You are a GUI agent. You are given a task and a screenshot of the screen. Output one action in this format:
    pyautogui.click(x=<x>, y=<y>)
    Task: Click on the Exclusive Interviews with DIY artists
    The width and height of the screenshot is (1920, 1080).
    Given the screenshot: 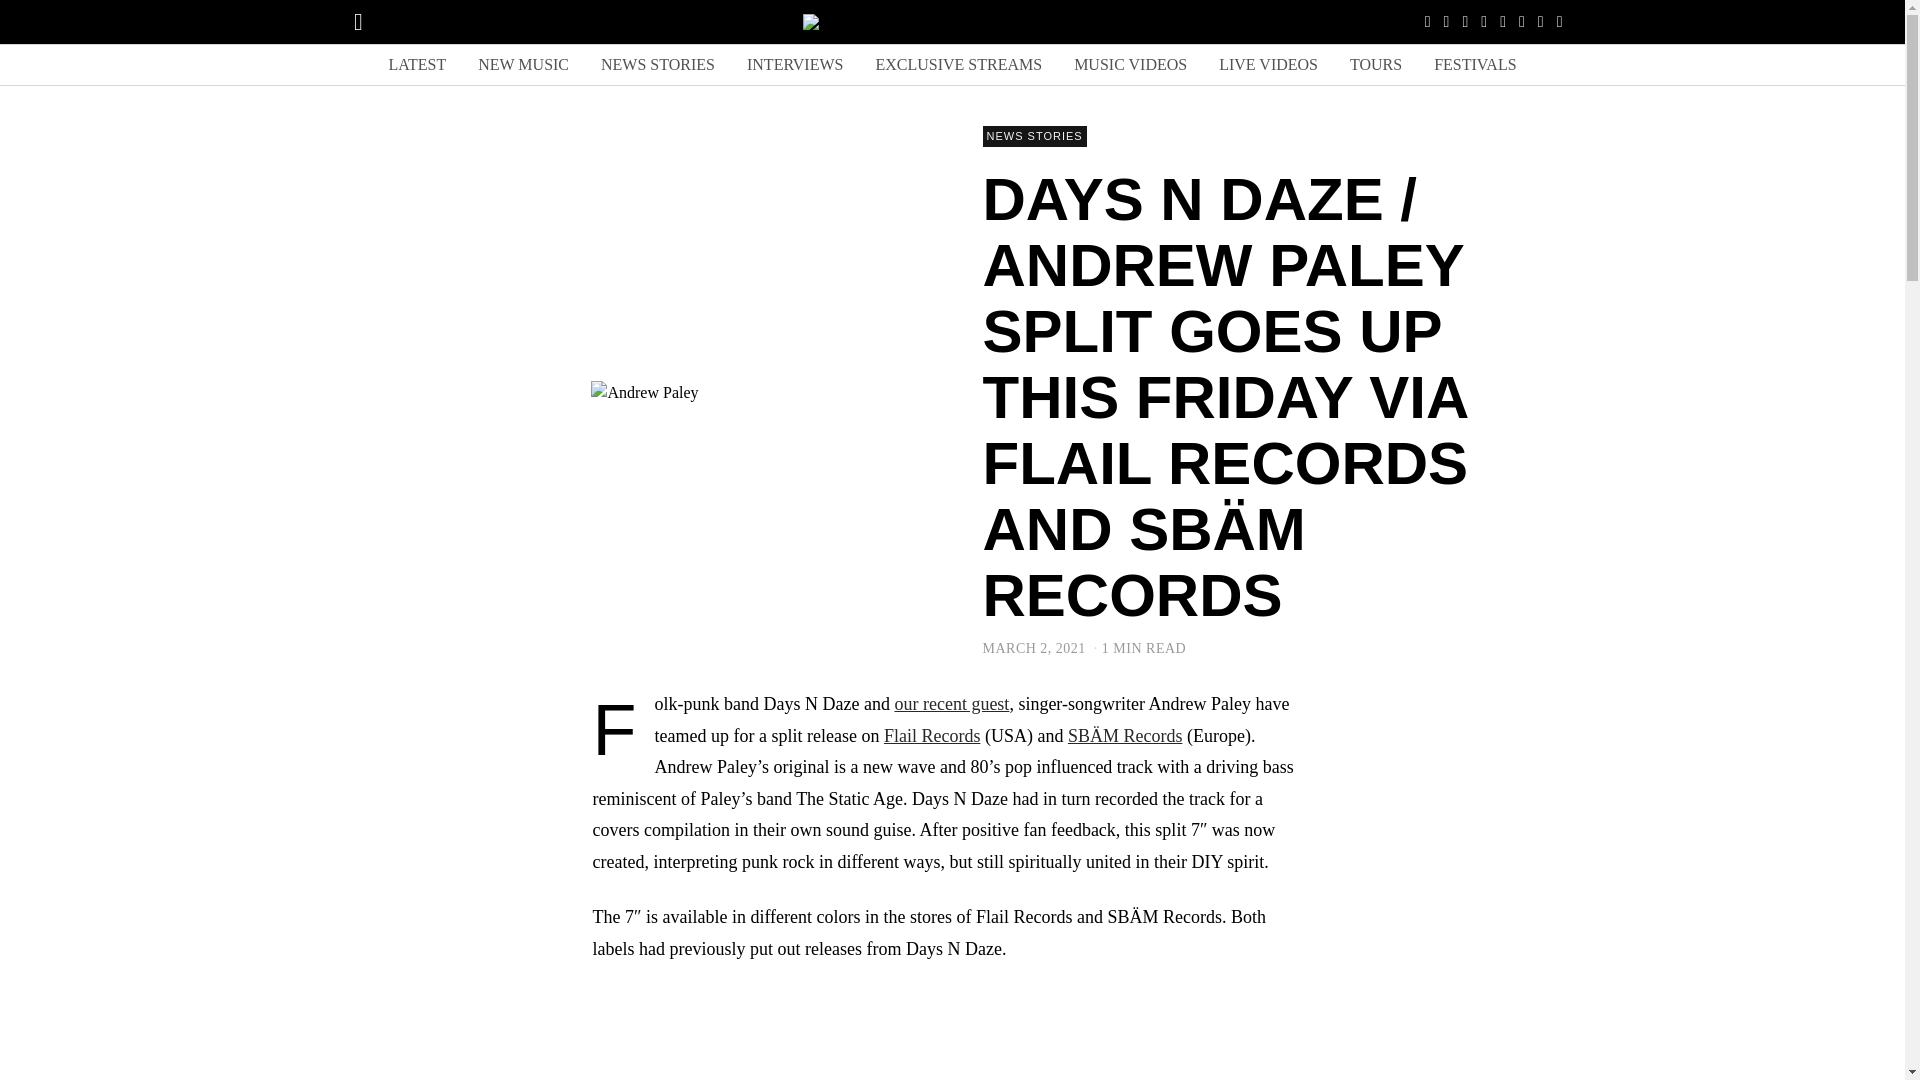 What is the action you would take?
    pyautogui.click(x=794, y=65)
    